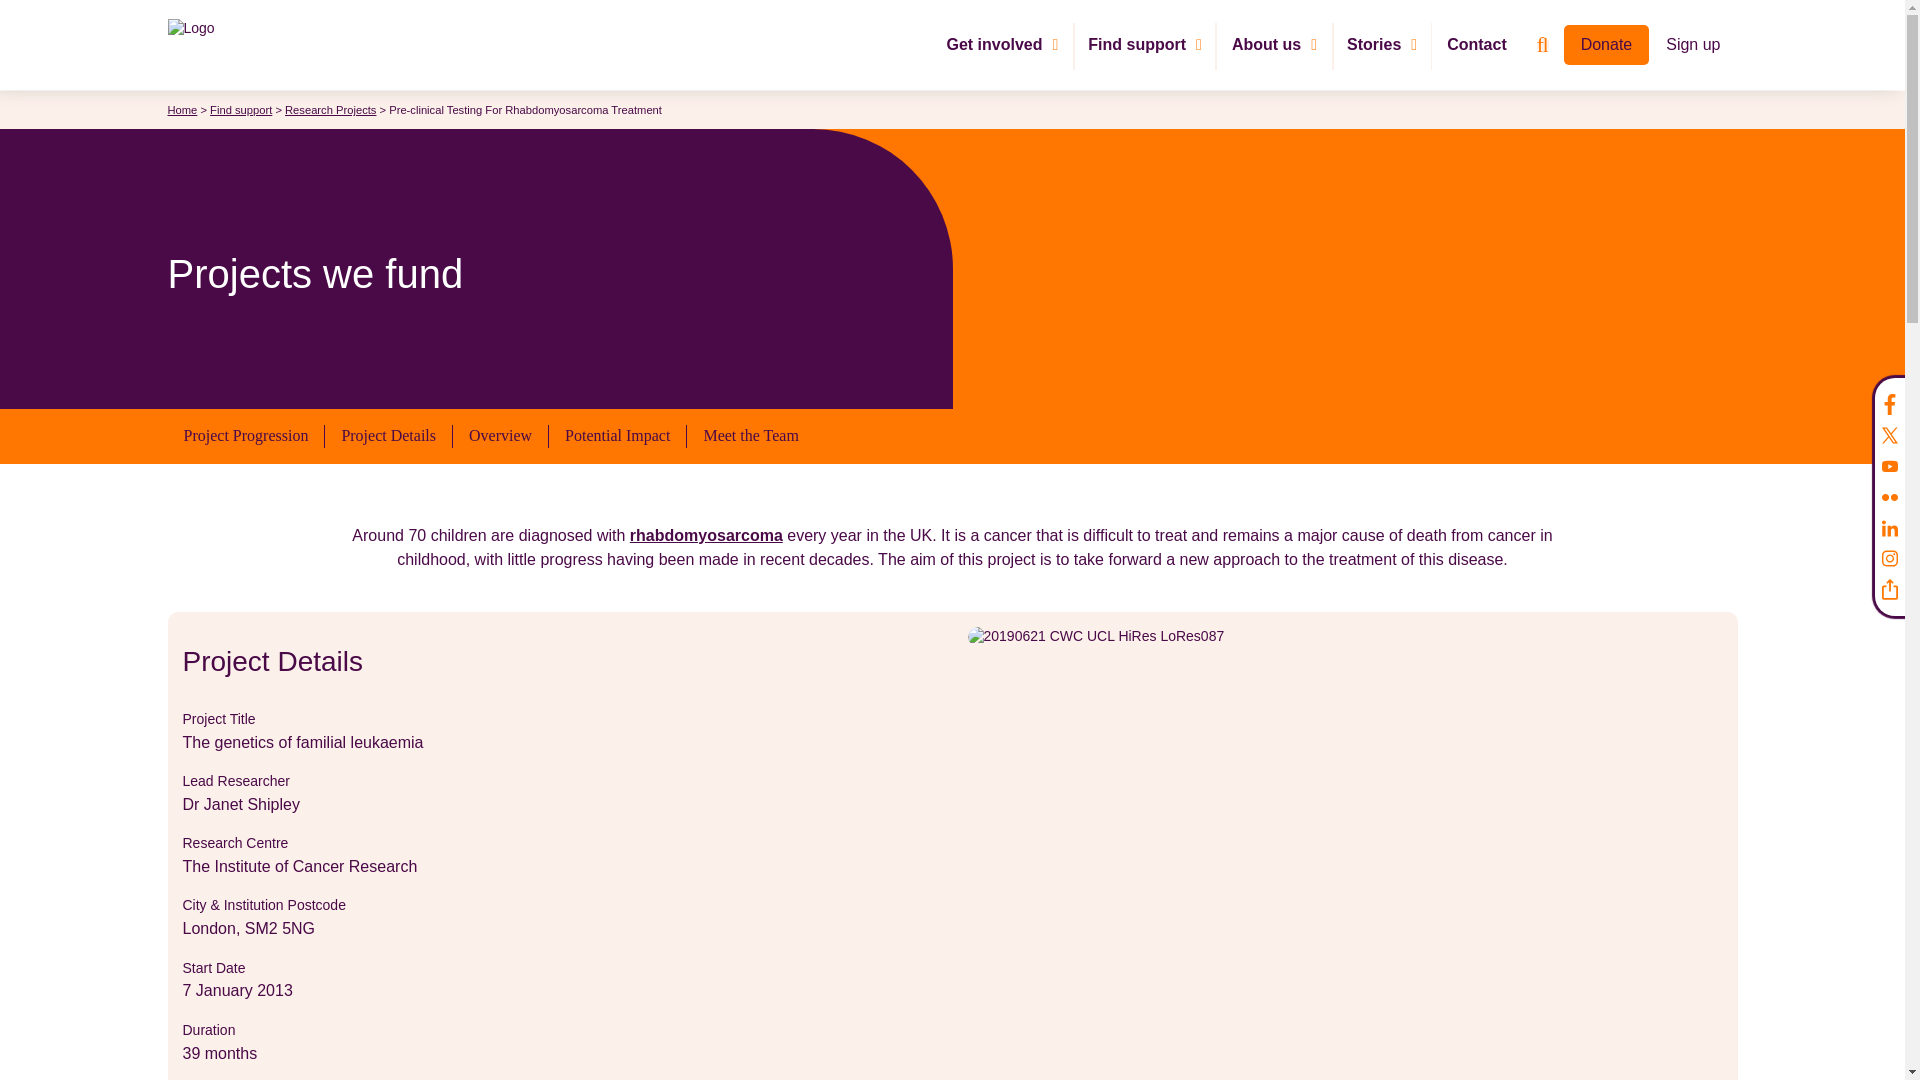 The width and height of the screenshot is (1920, 1080). I want to click on About us, so click(1274, 44).